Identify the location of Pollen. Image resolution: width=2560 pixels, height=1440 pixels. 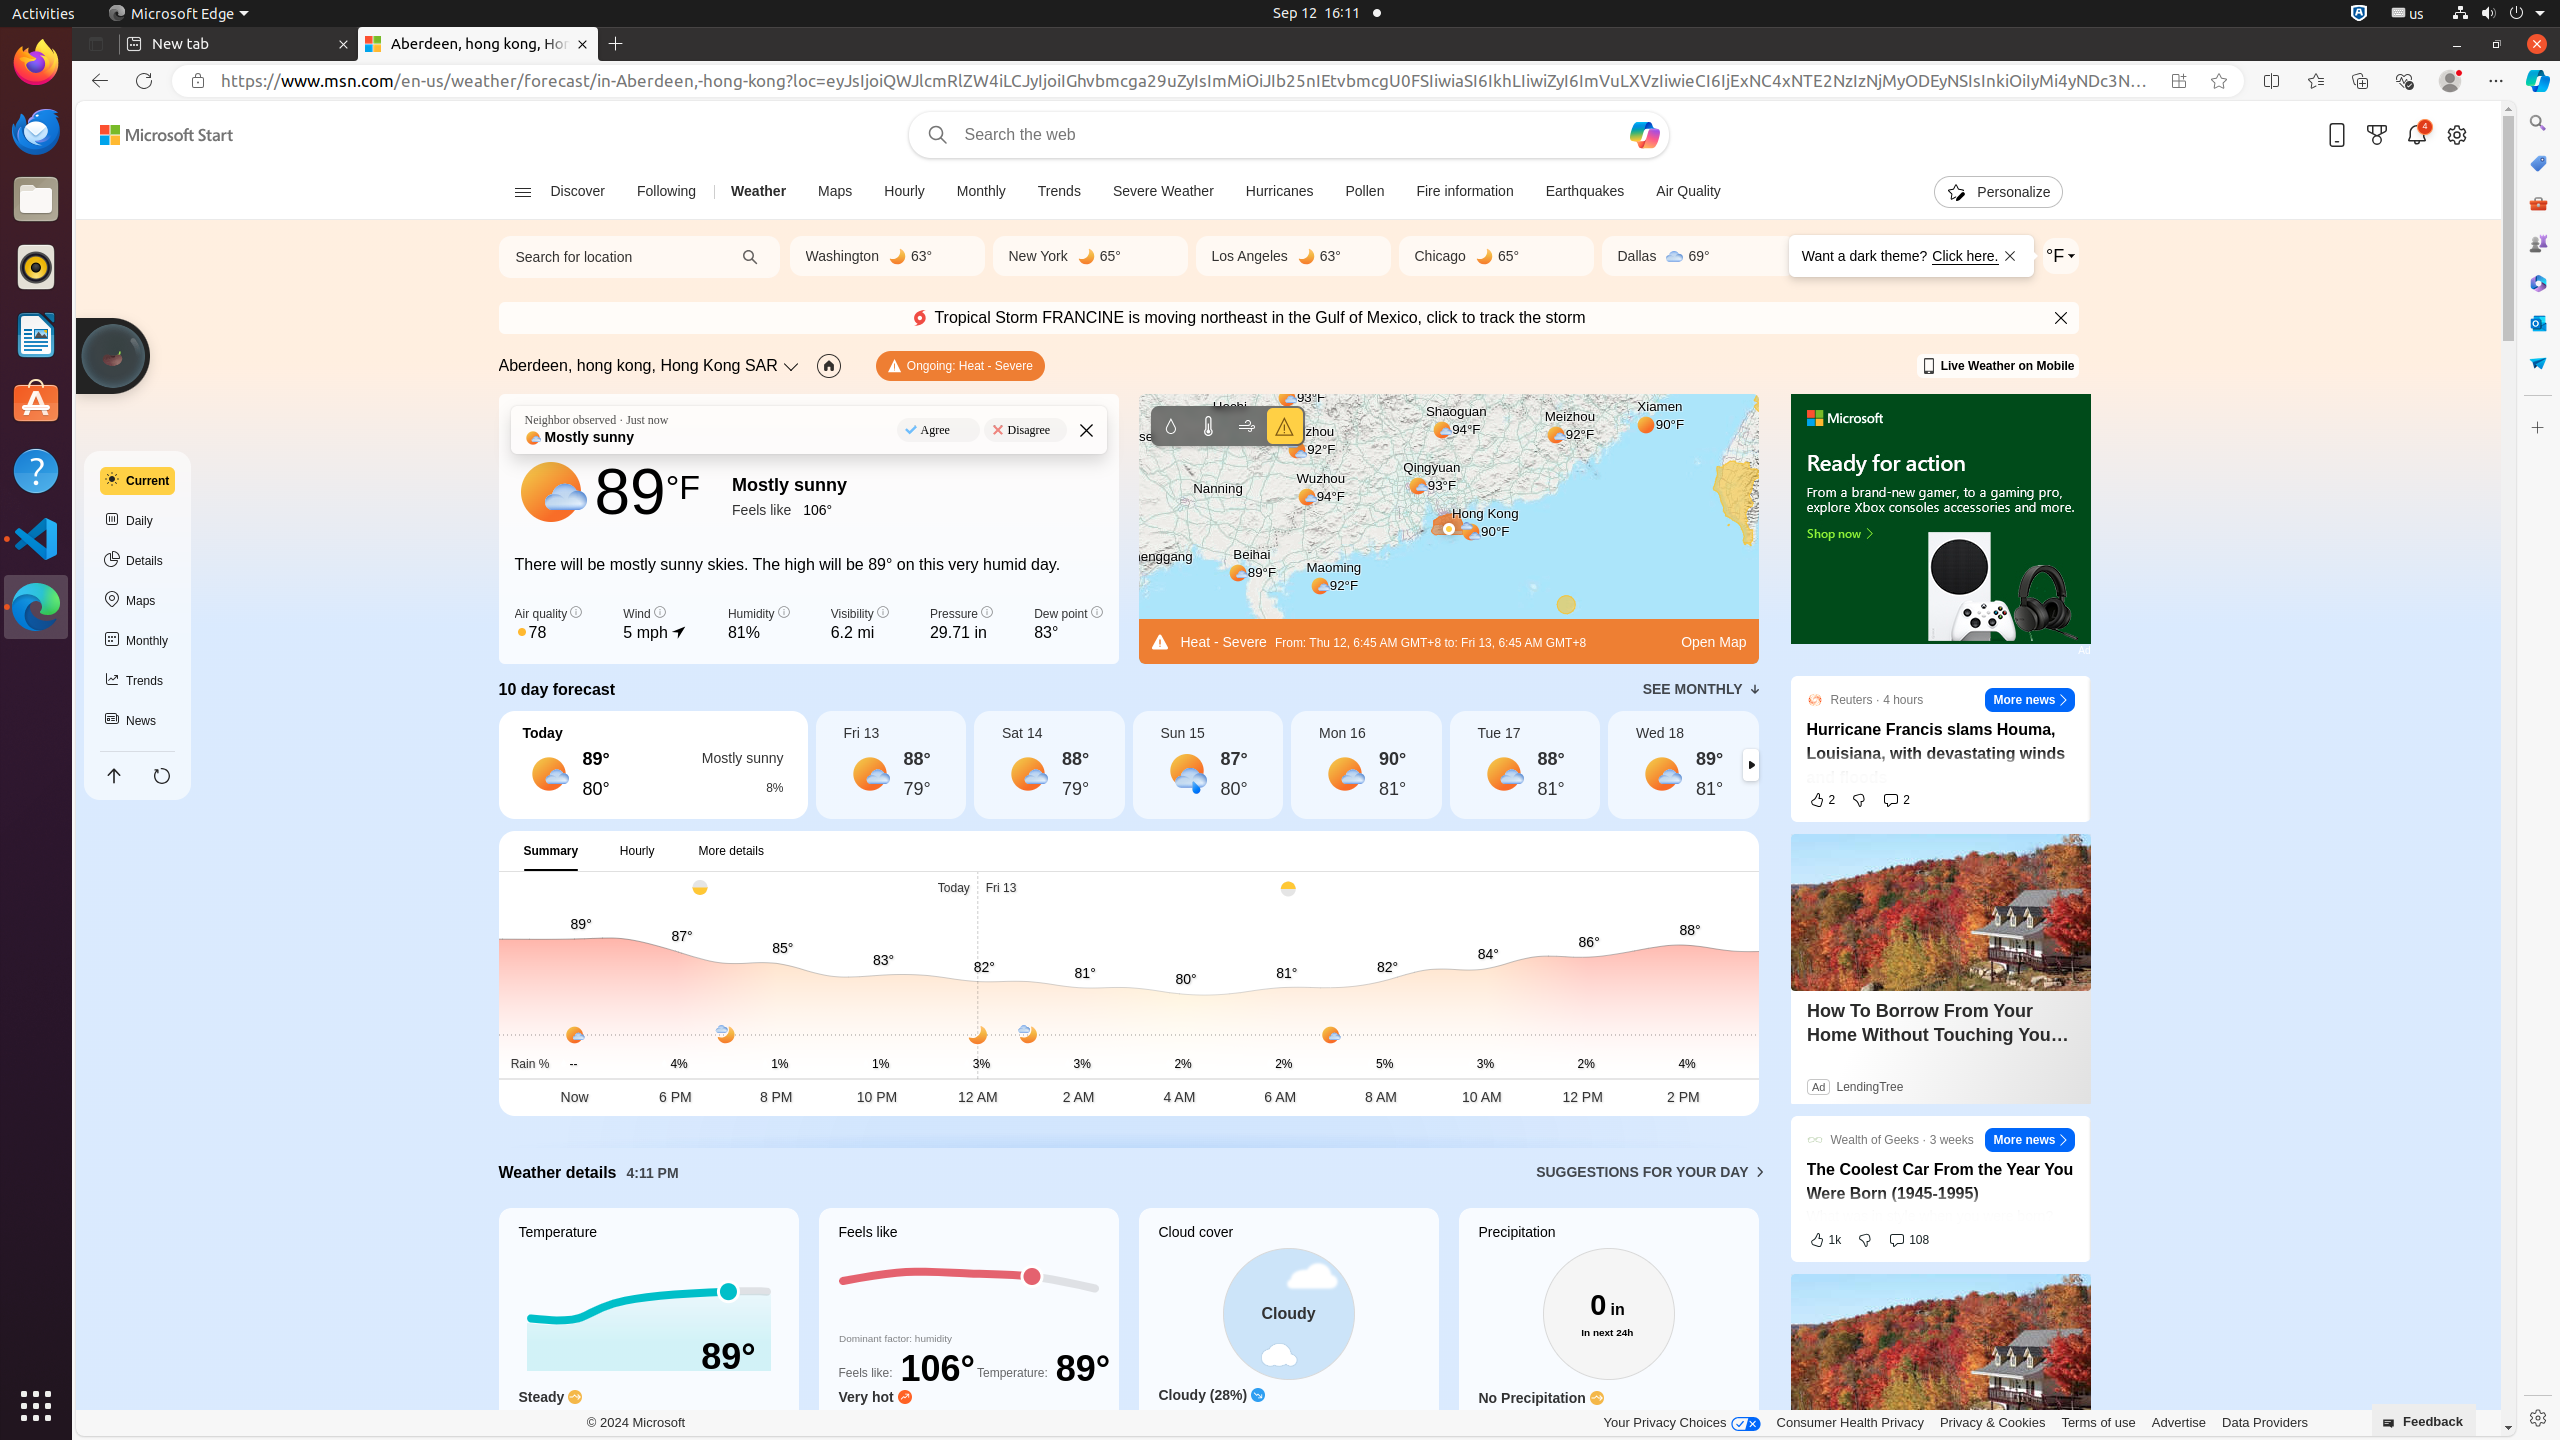
(1365, 192).